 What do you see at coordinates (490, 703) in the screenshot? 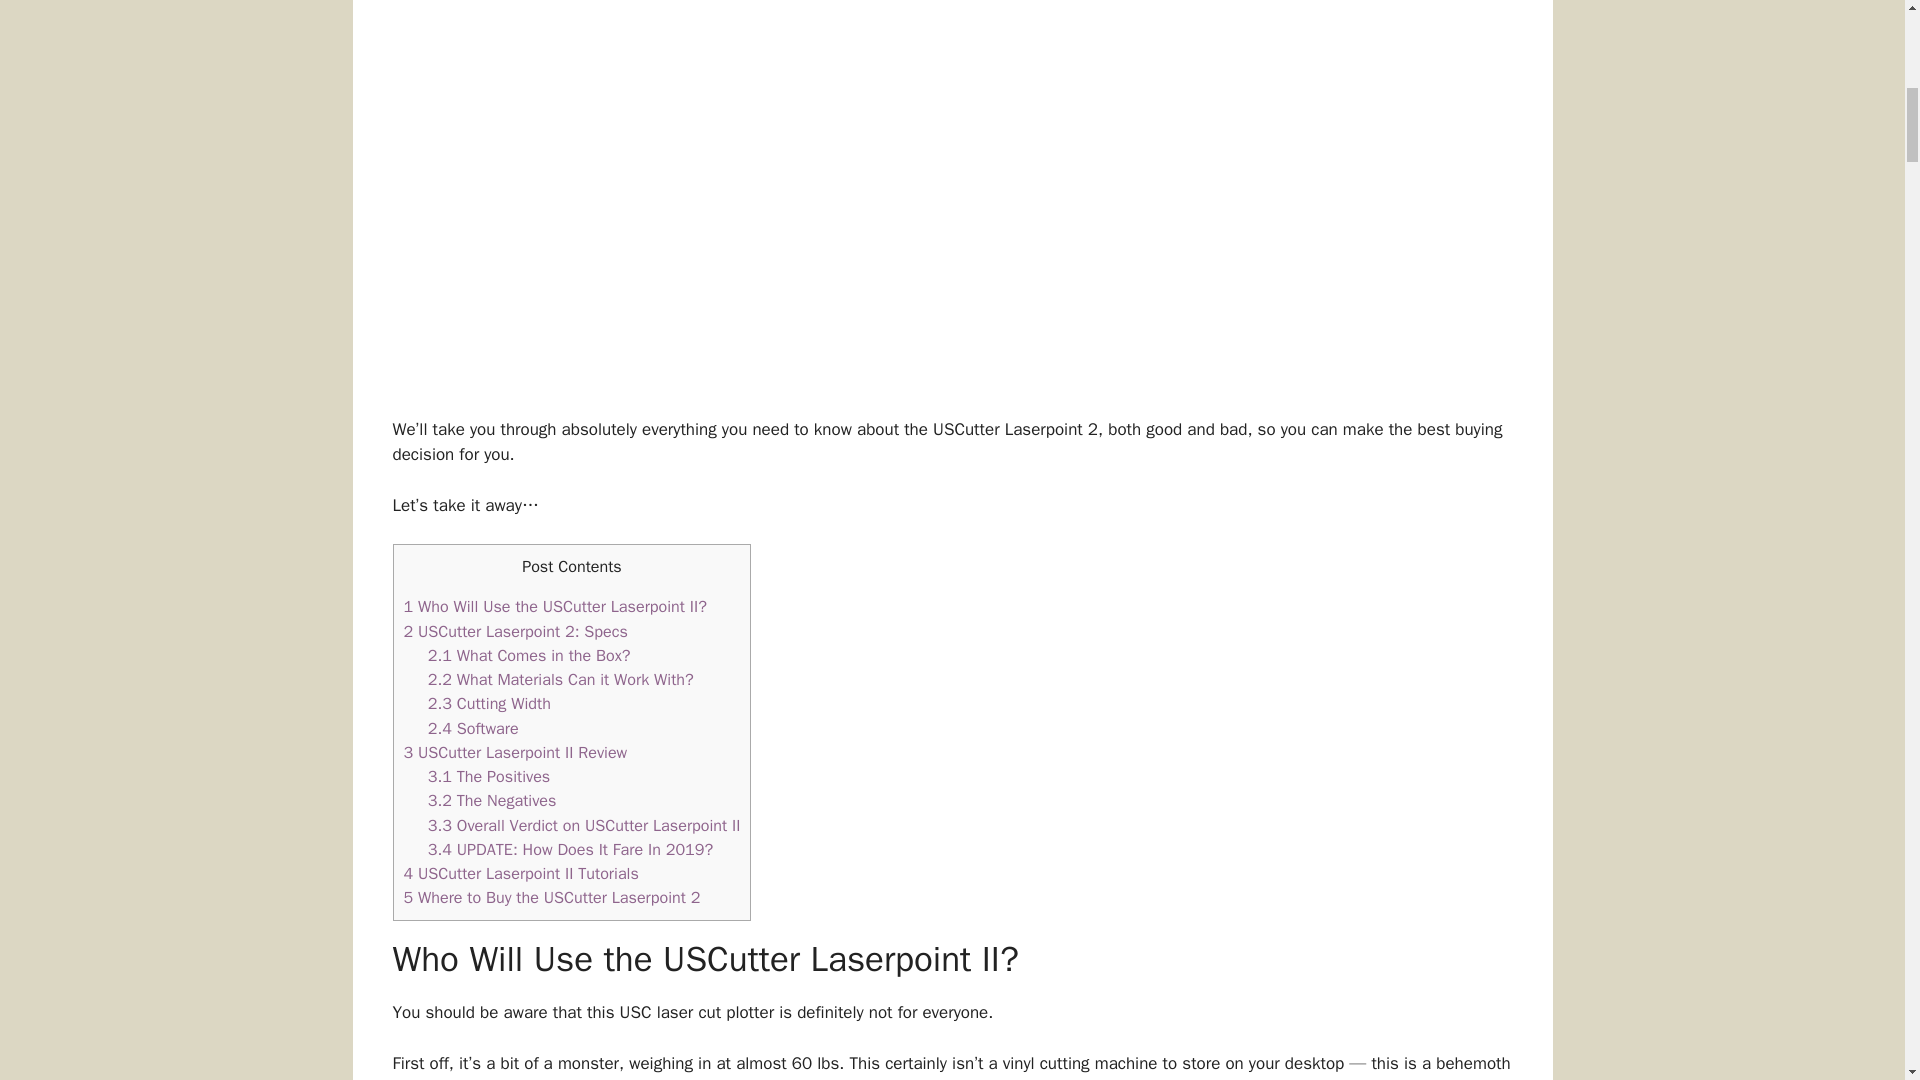
I see `2.3 Cutting Width` at bounding box center [490, 703].